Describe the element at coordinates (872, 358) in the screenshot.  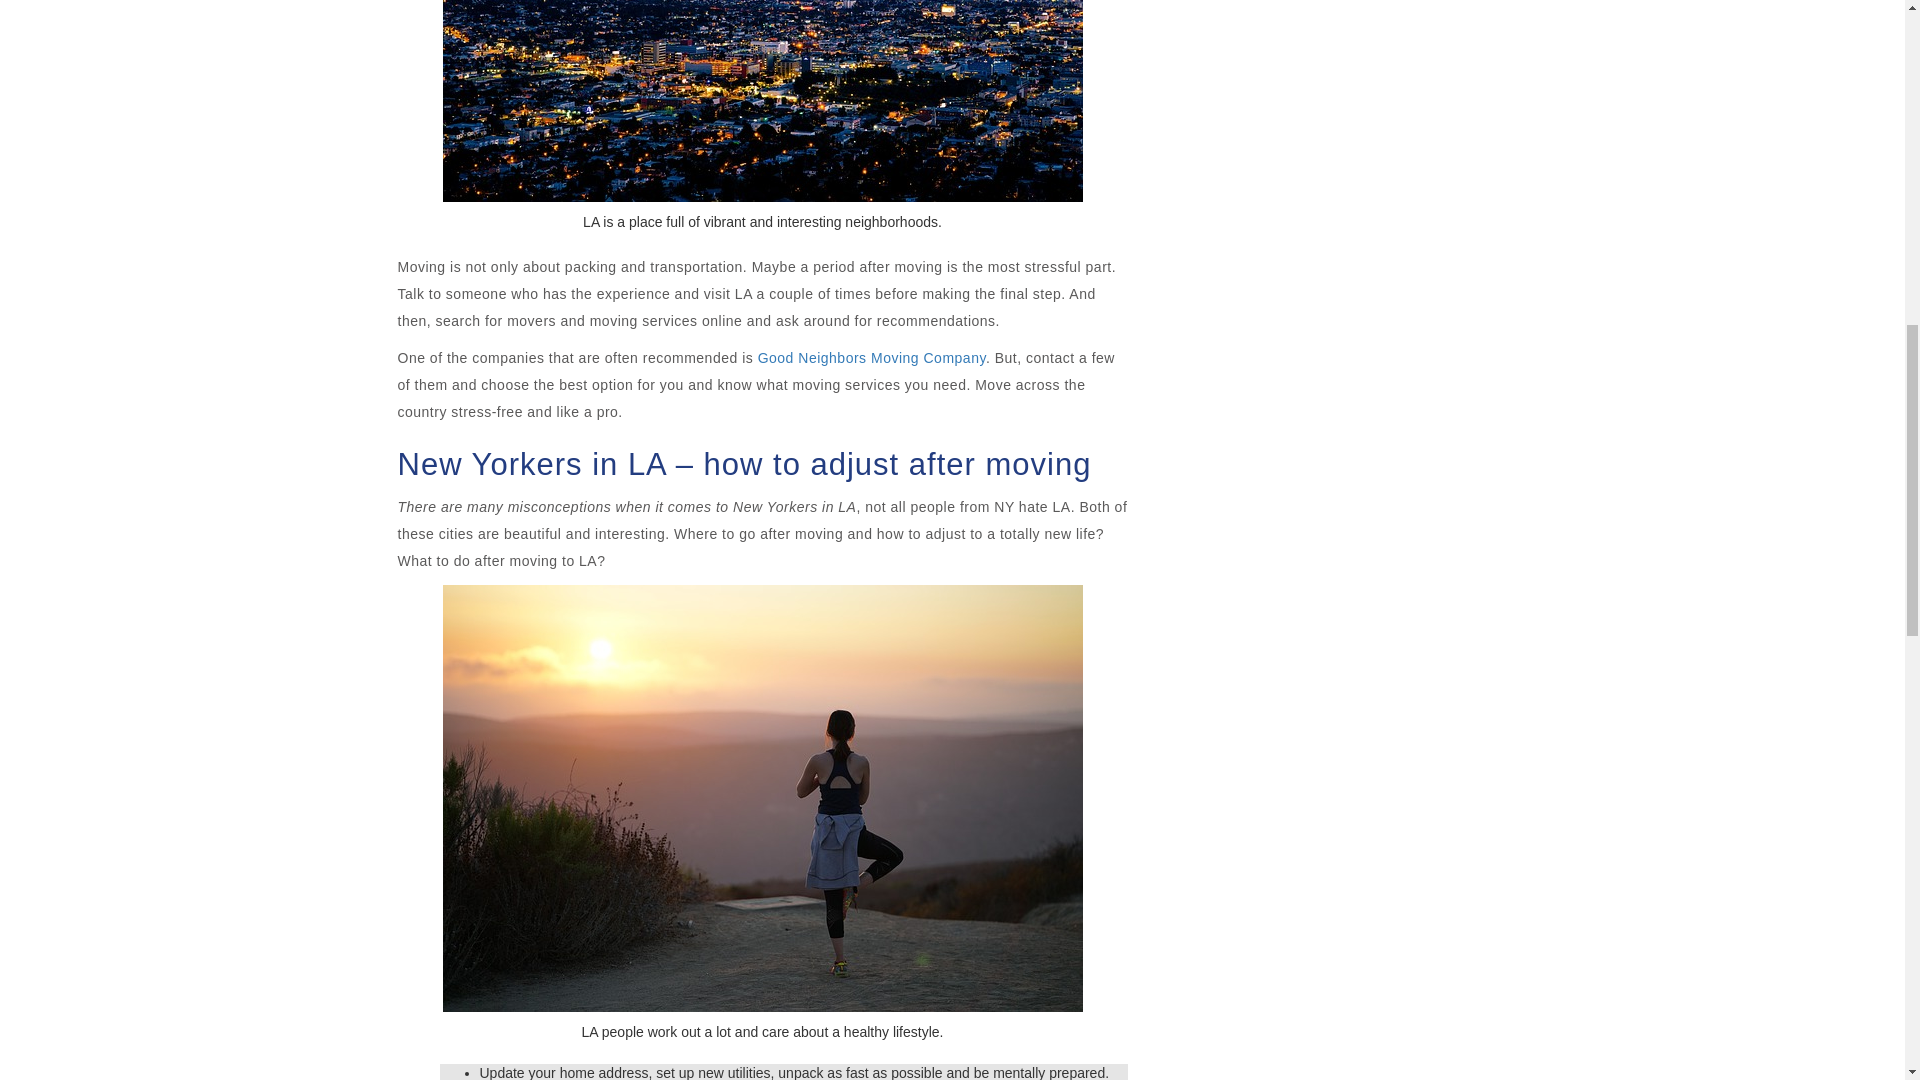
I see `Good Neighbors Moving Company` at that location.